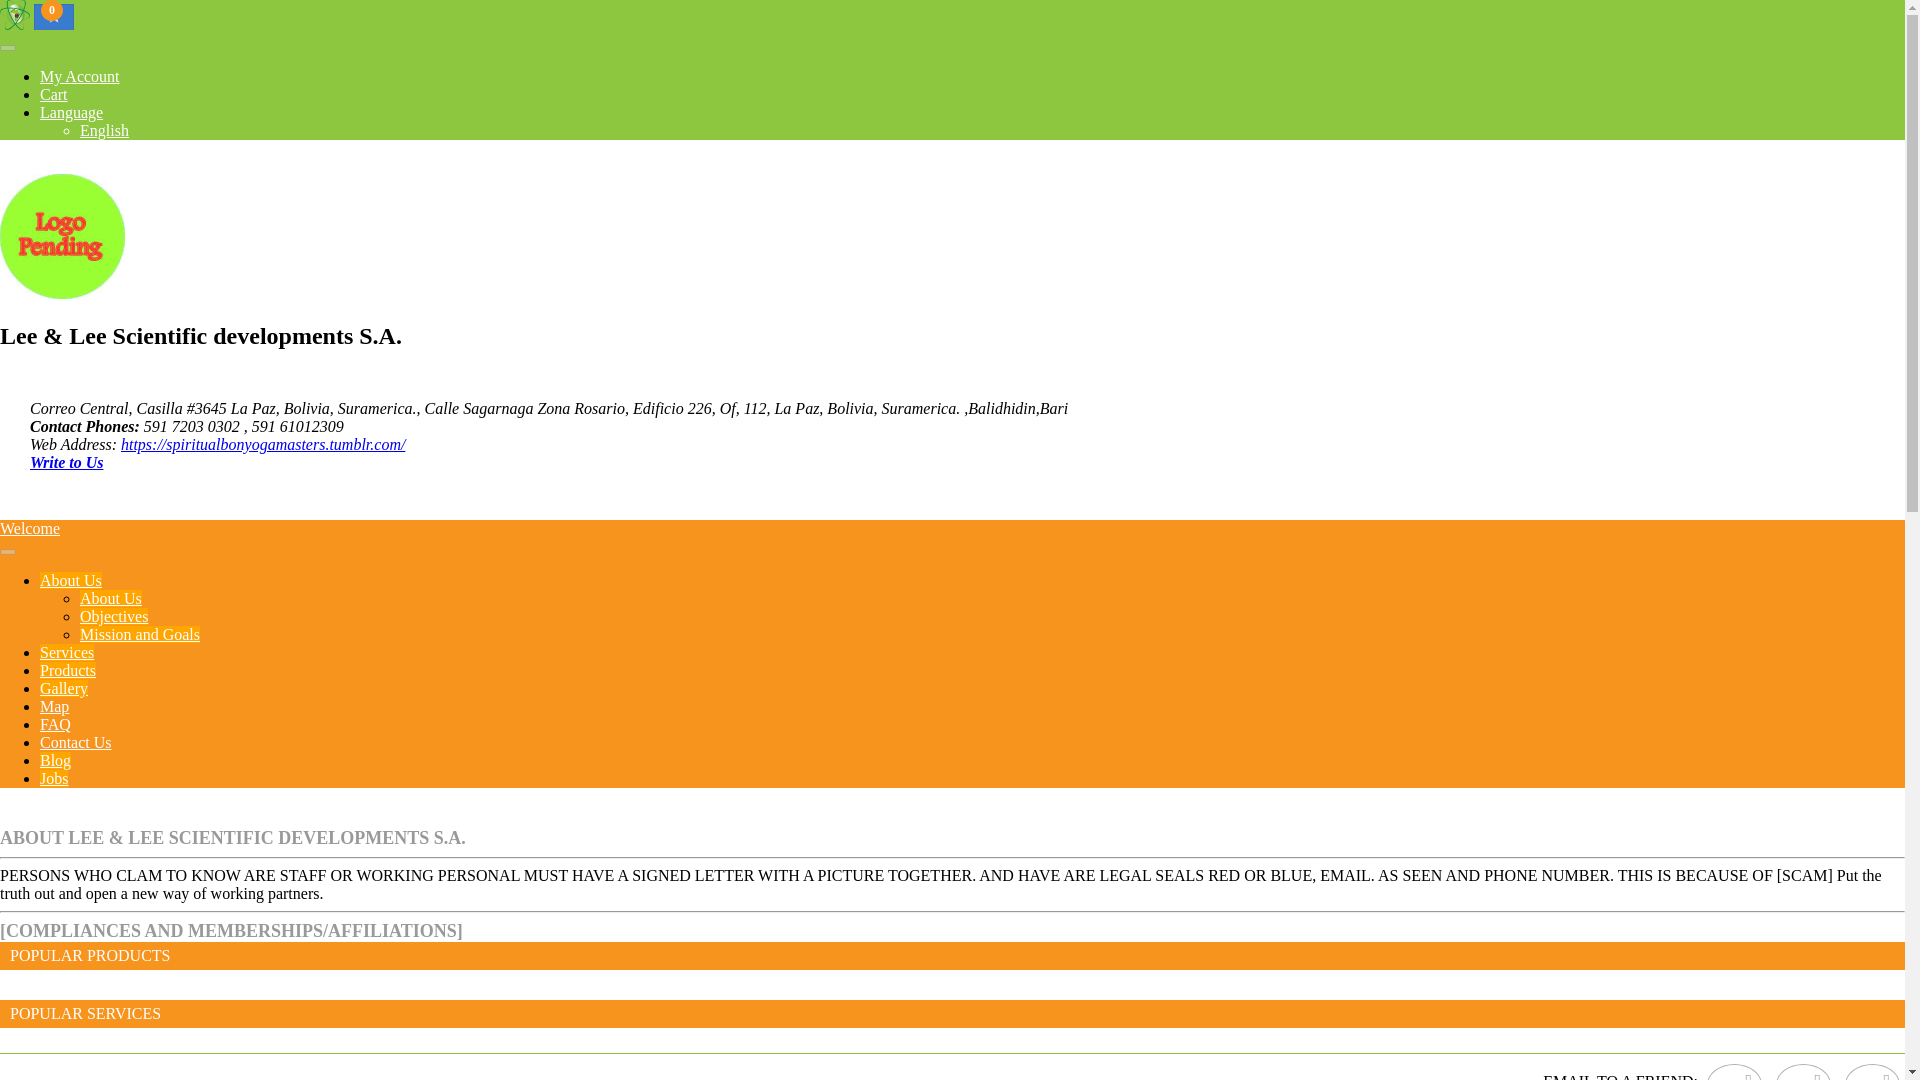 This screenshot has height=1080, width=1920. Describe the element at coordinates (64, 688) in the screenshot. I see `About Us` at that location.